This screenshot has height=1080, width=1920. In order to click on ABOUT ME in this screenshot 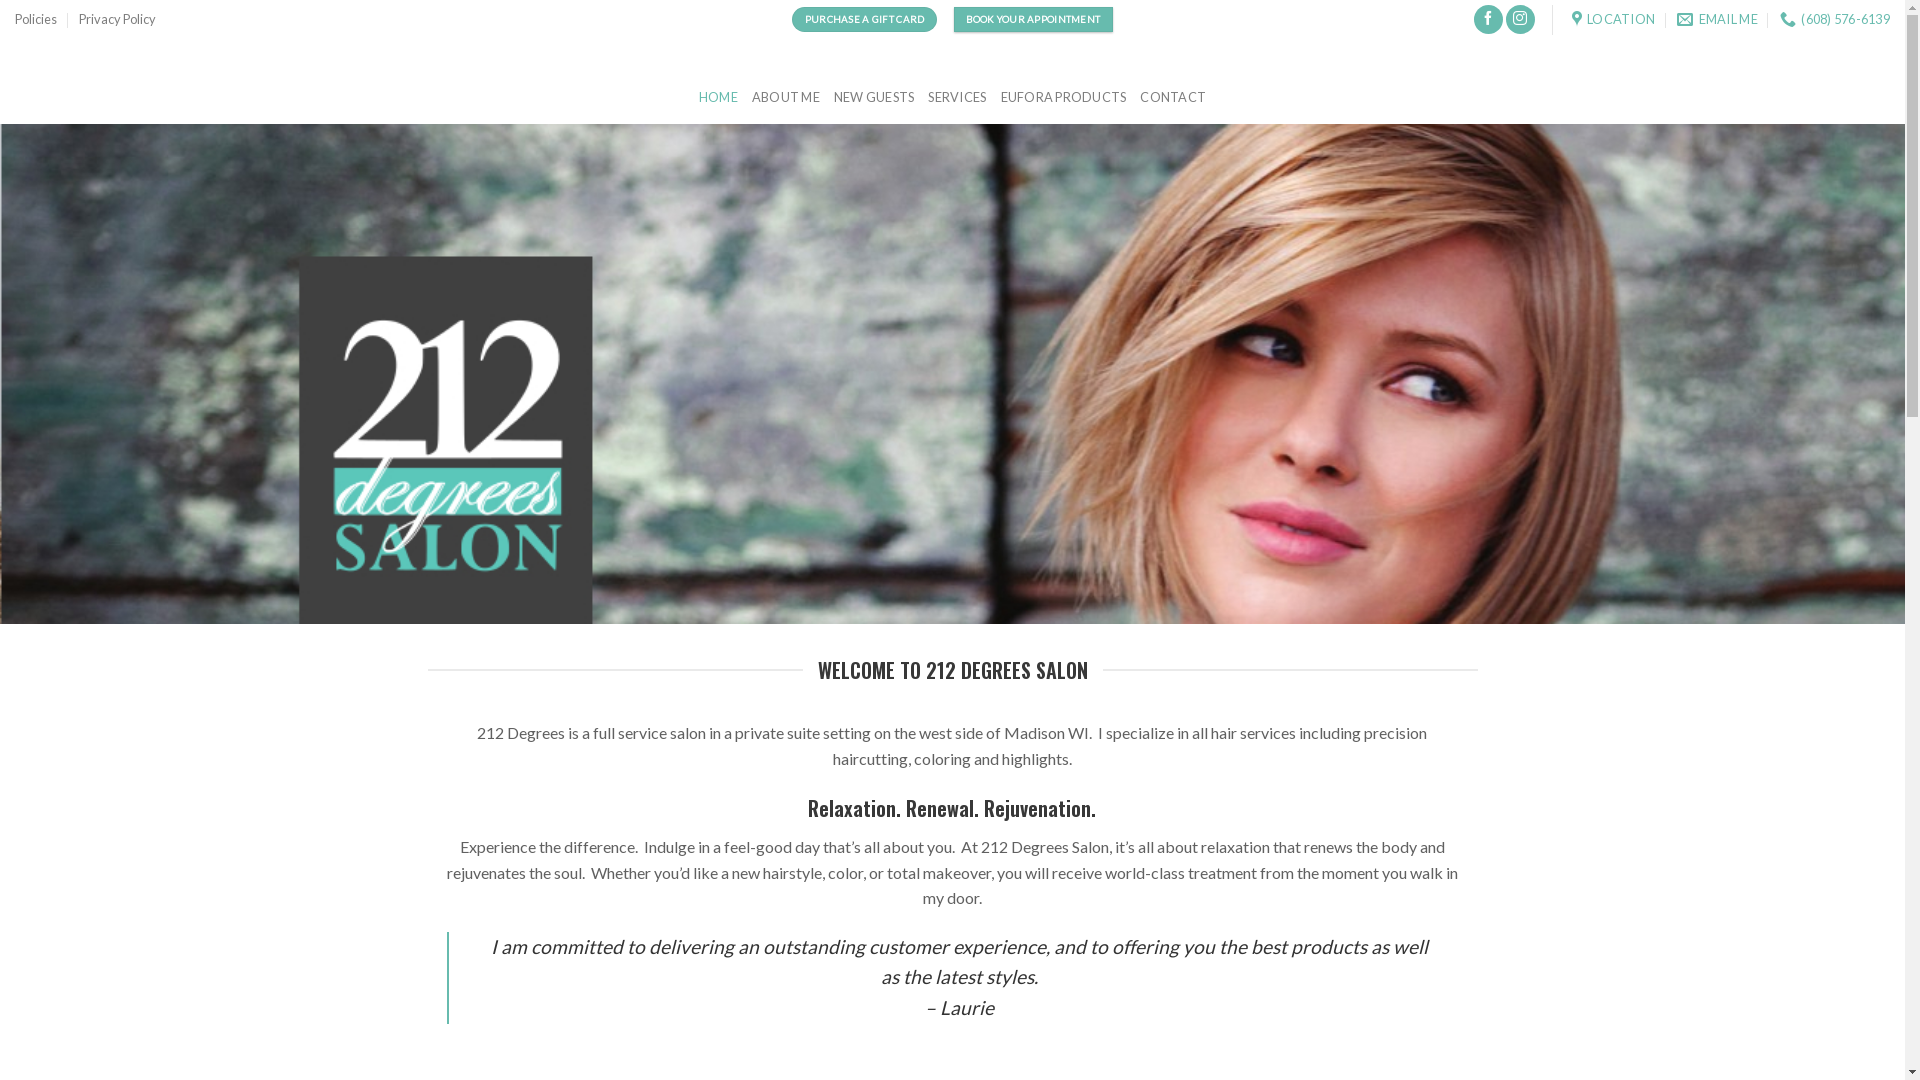, I will do `click(786, 96)`.